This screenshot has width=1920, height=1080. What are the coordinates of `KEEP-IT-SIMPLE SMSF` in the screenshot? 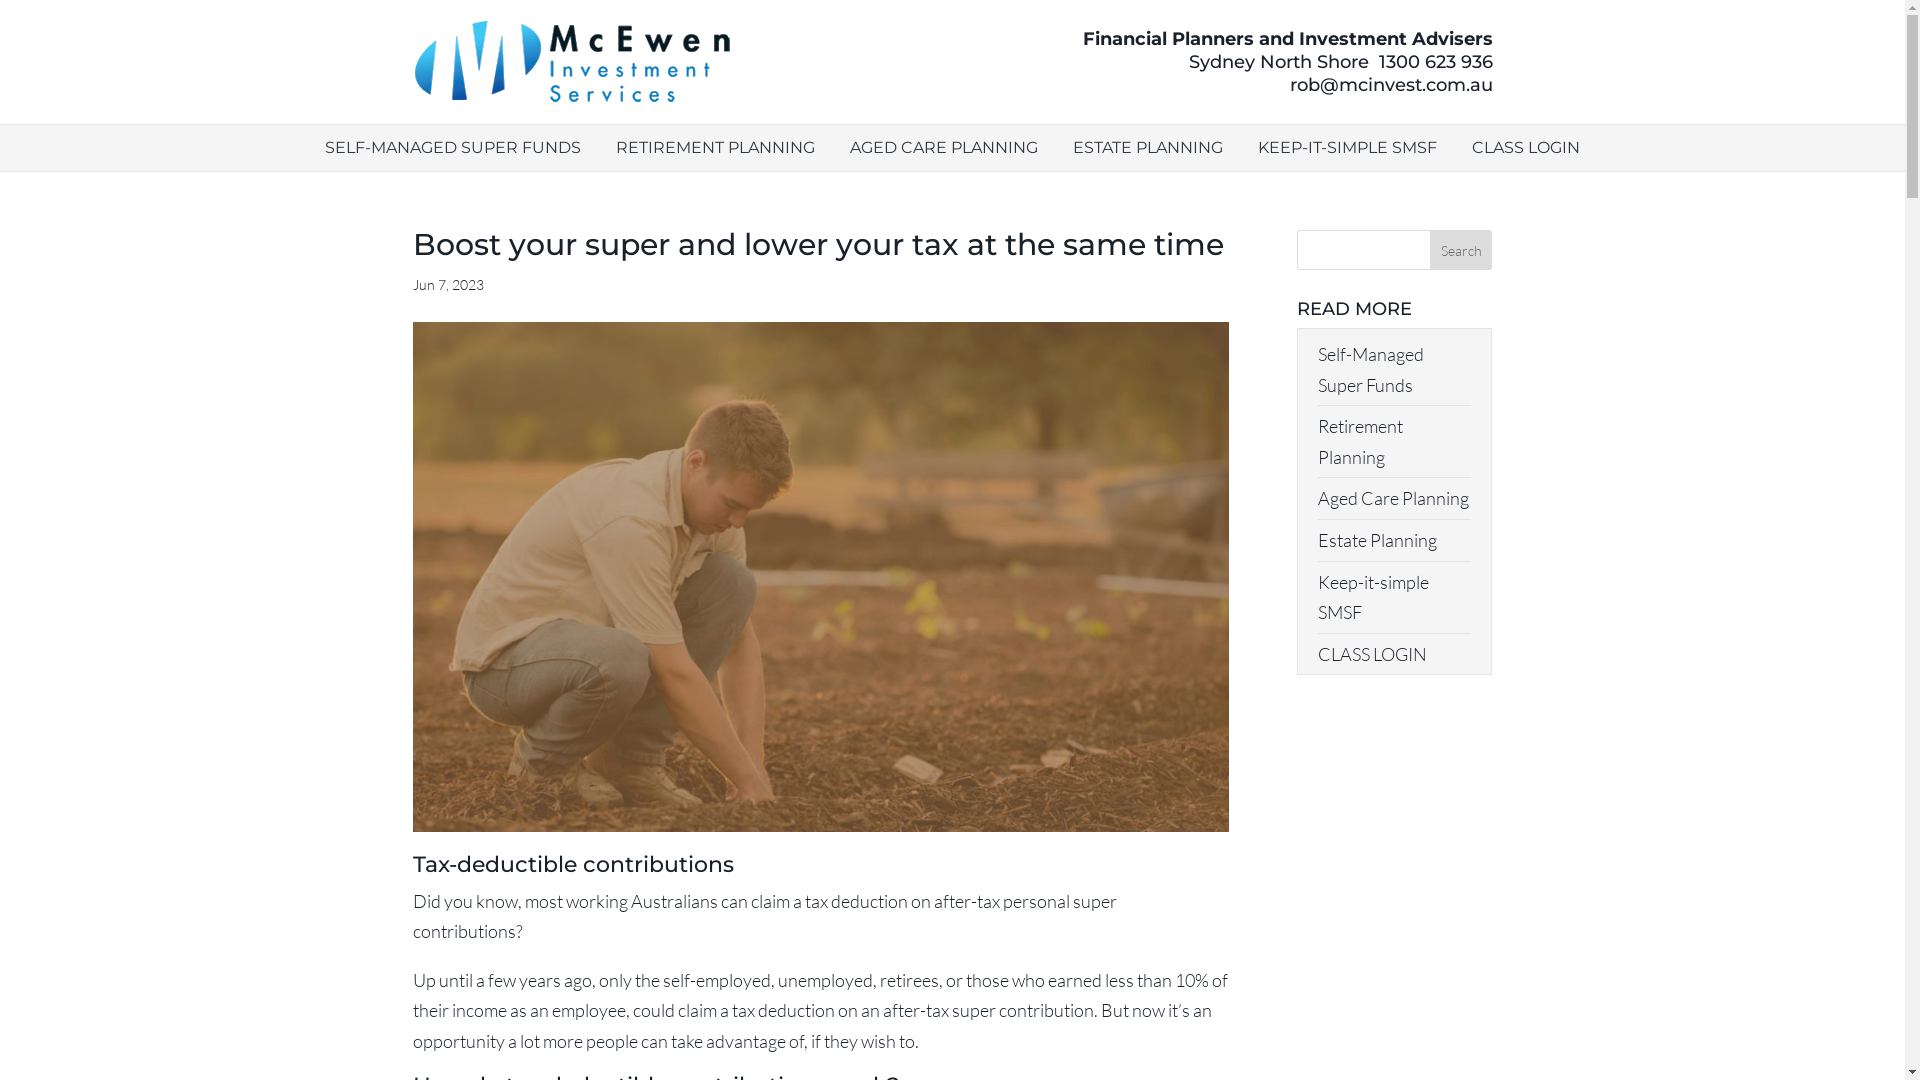 It's located at (1348, 148).